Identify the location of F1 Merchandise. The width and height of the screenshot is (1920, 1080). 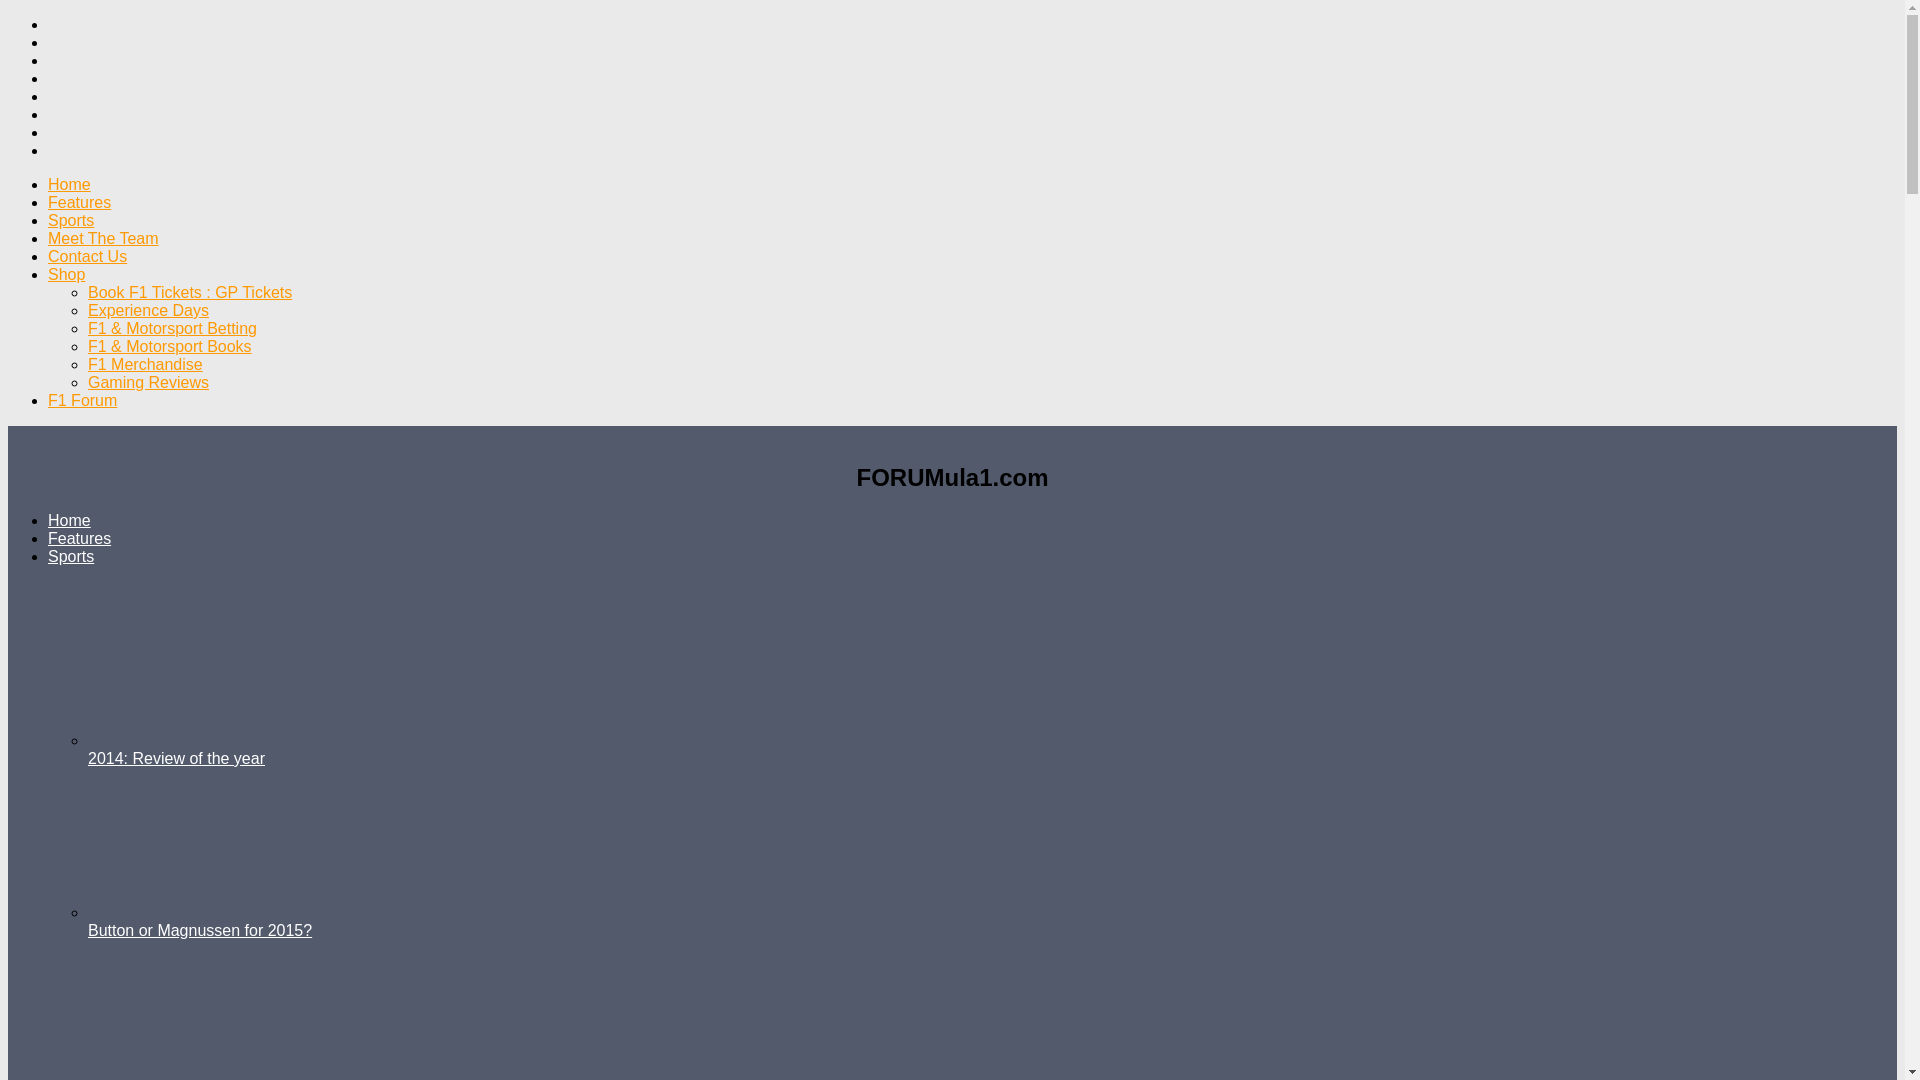
(146, 364).